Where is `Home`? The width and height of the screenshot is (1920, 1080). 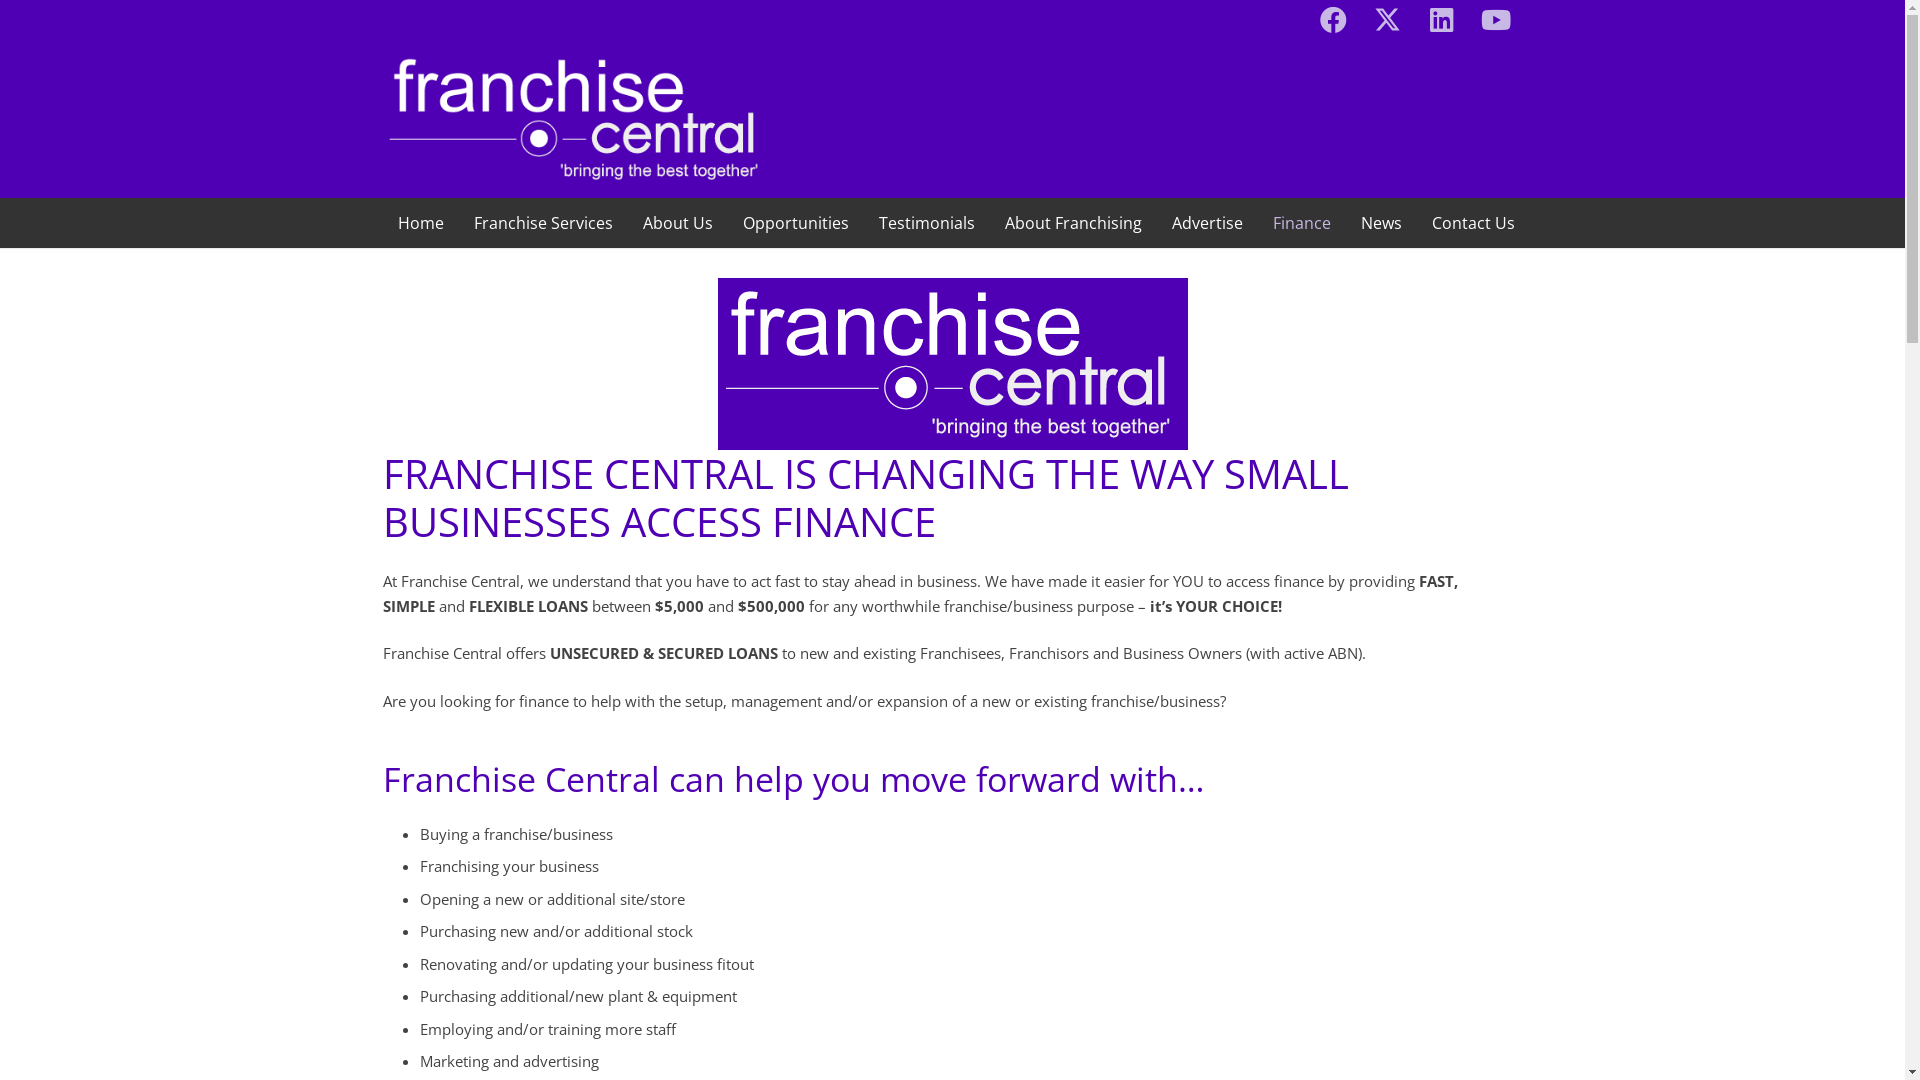
Home is located at coordinates (420, 223).